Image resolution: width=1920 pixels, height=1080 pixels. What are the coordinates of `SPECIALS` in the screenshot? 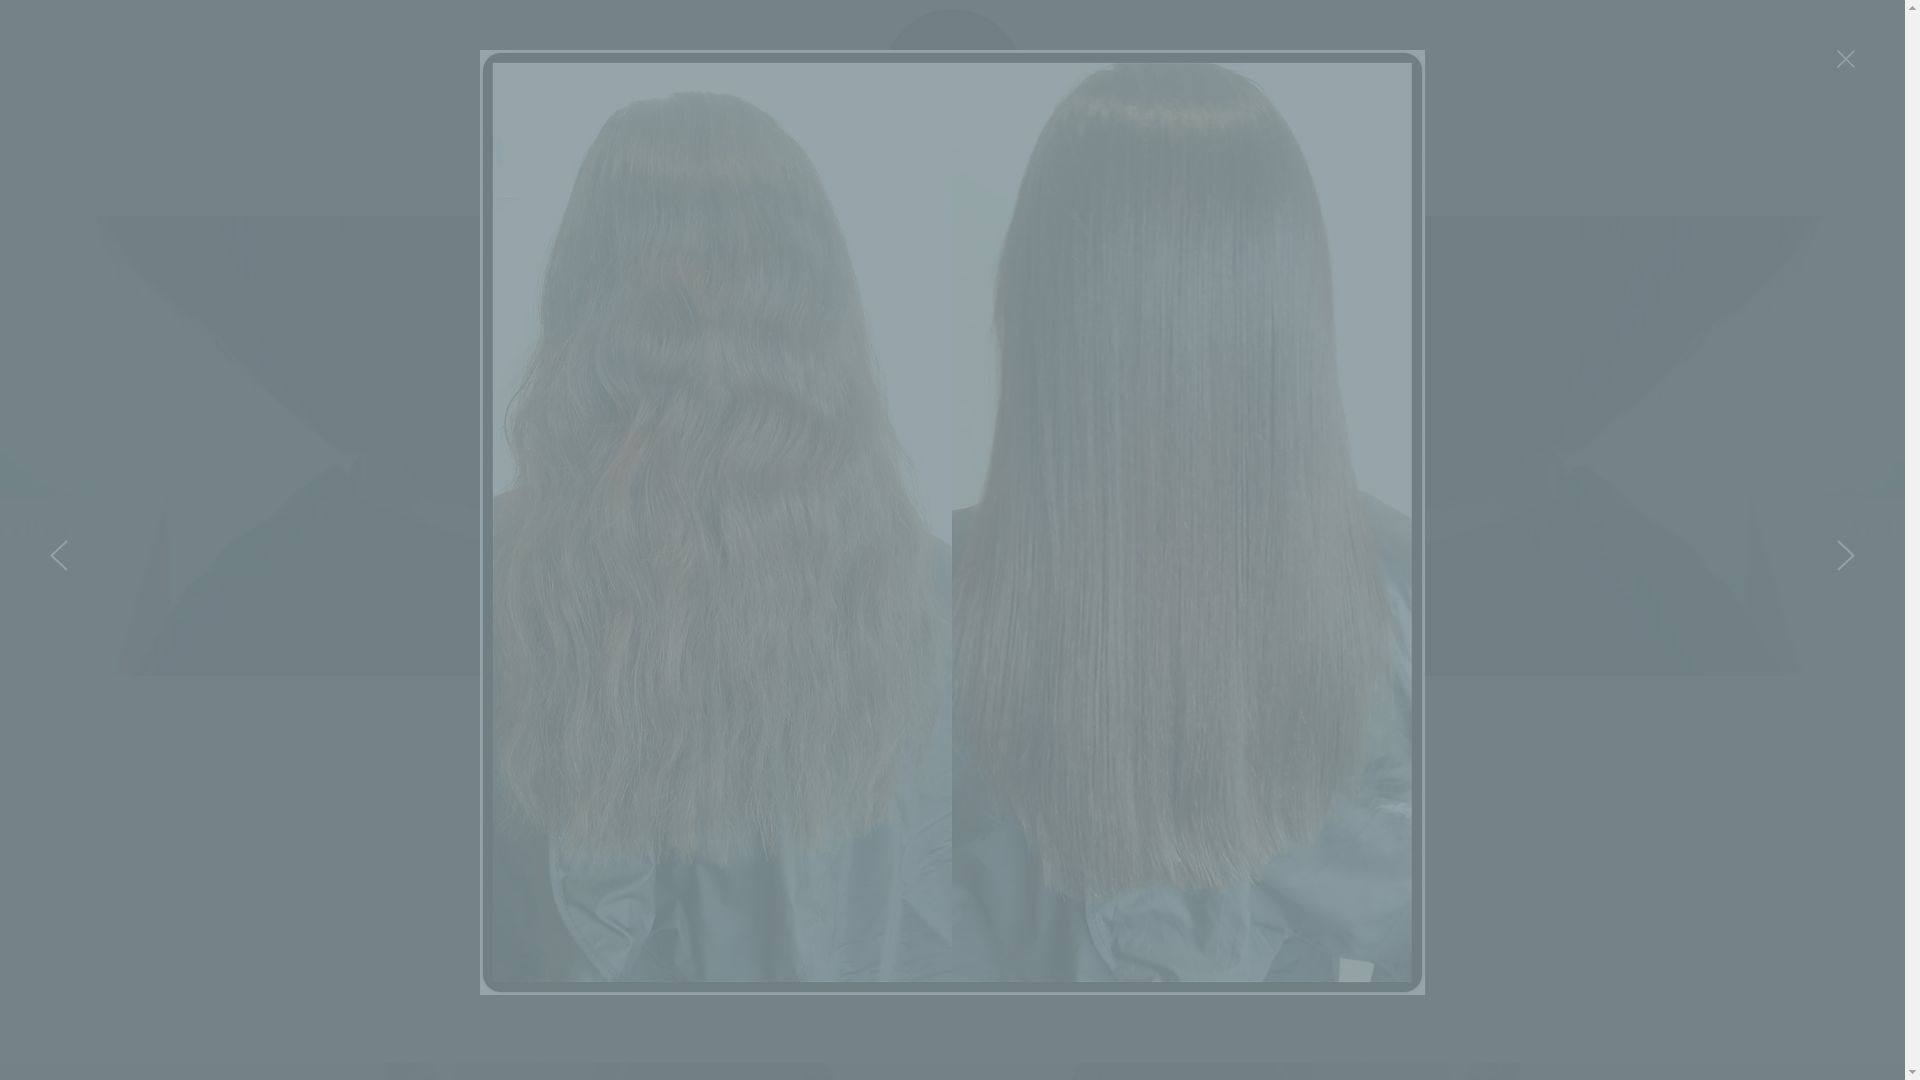 It's located at (996, 182).